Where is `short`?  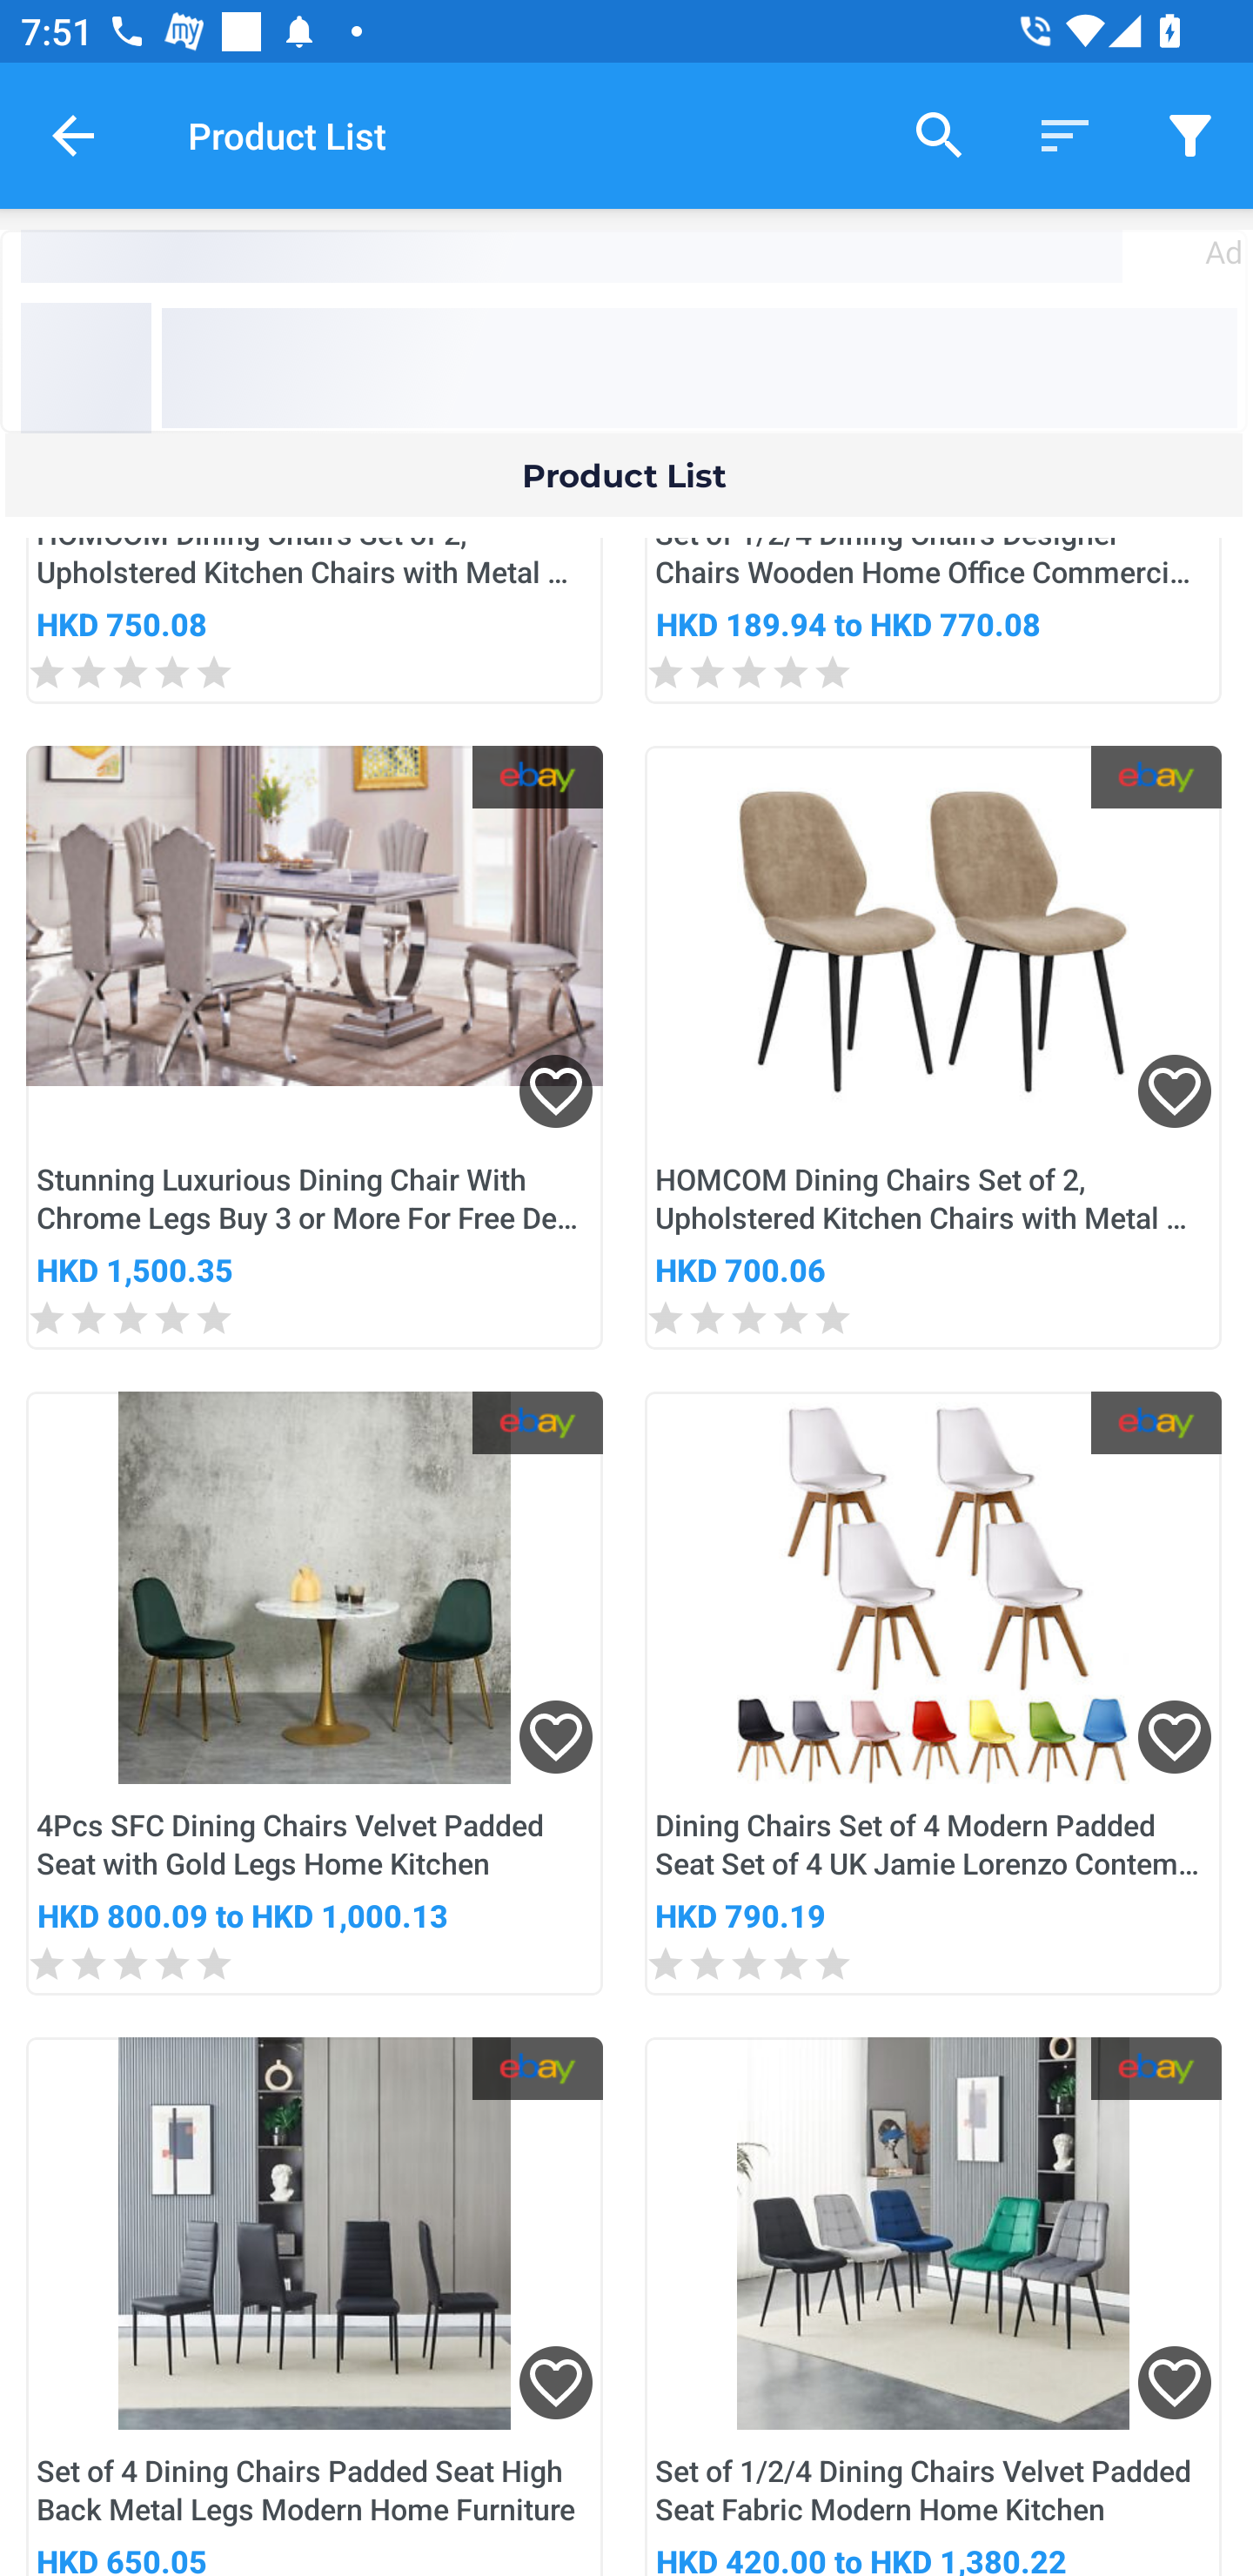
short is located at coordinates (1190, 134).